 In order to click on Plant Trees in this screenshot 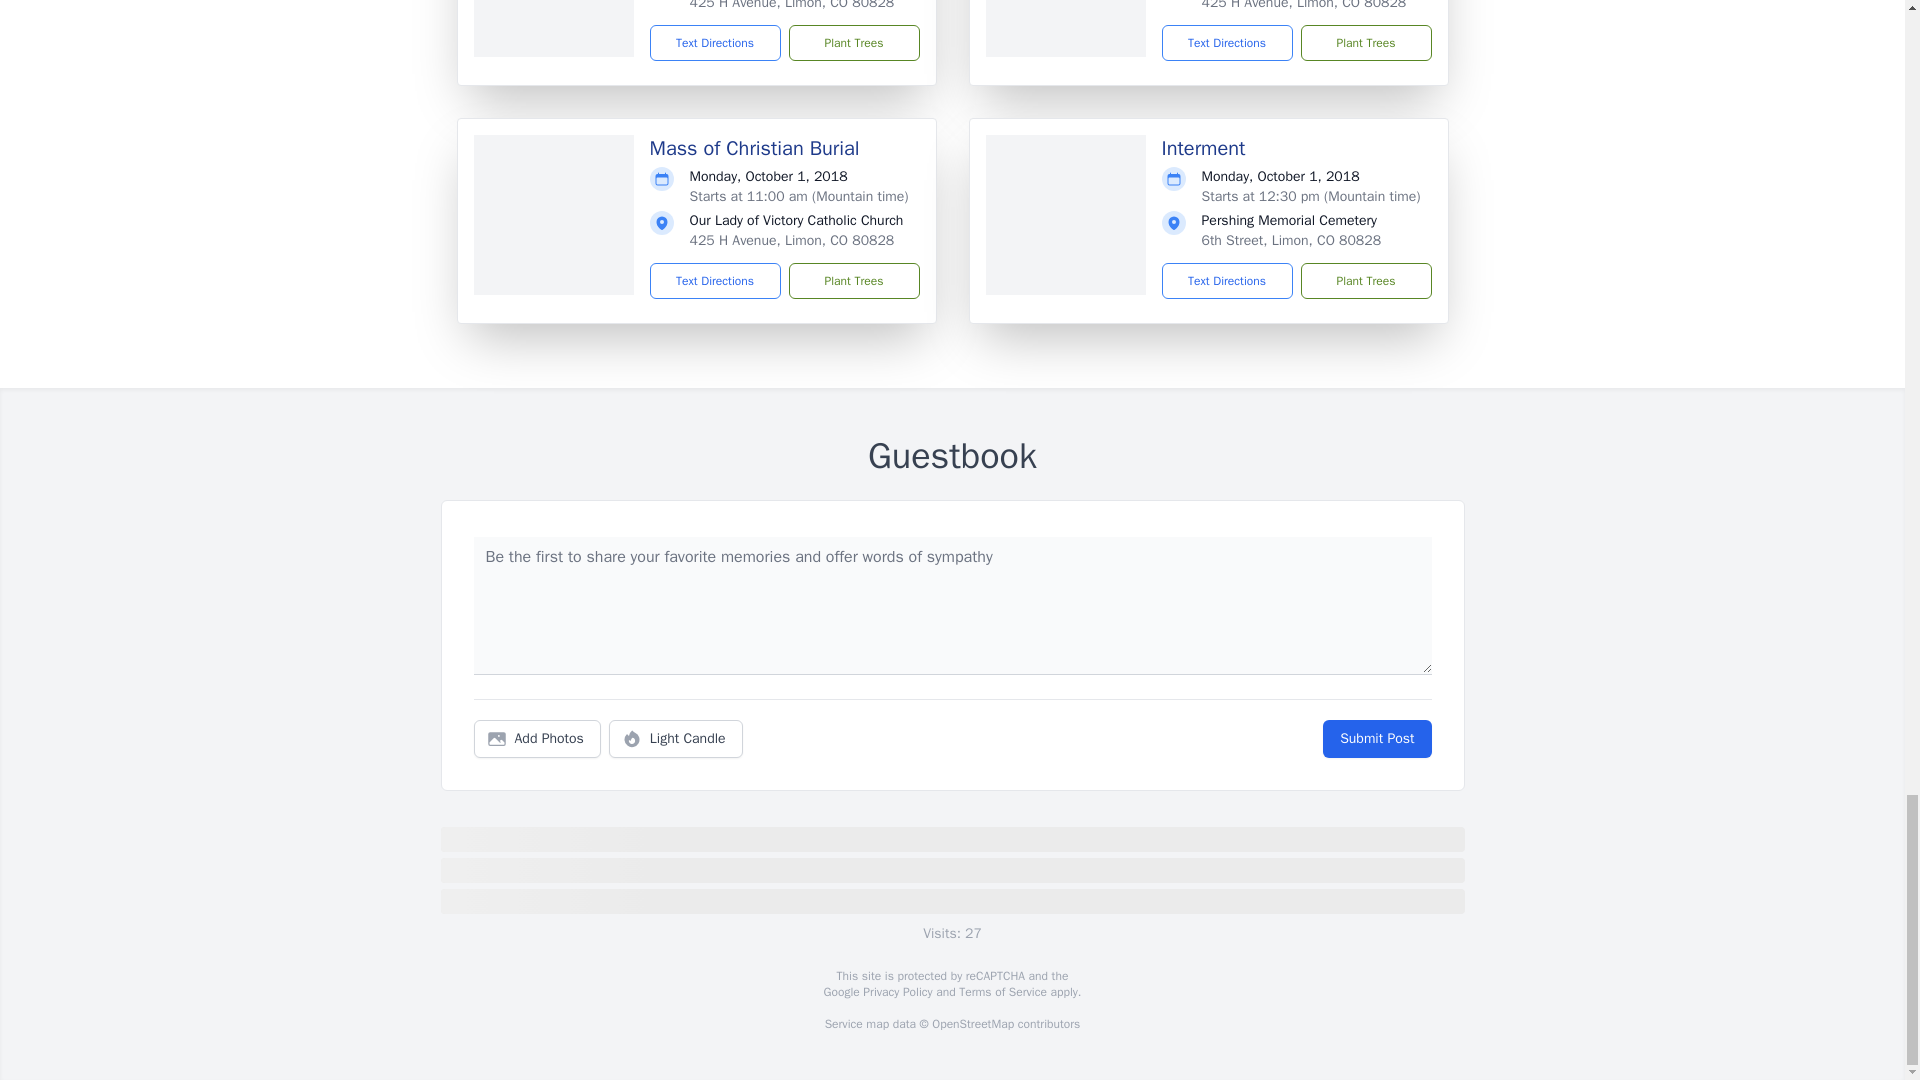, I will do `click(853, 281)`.